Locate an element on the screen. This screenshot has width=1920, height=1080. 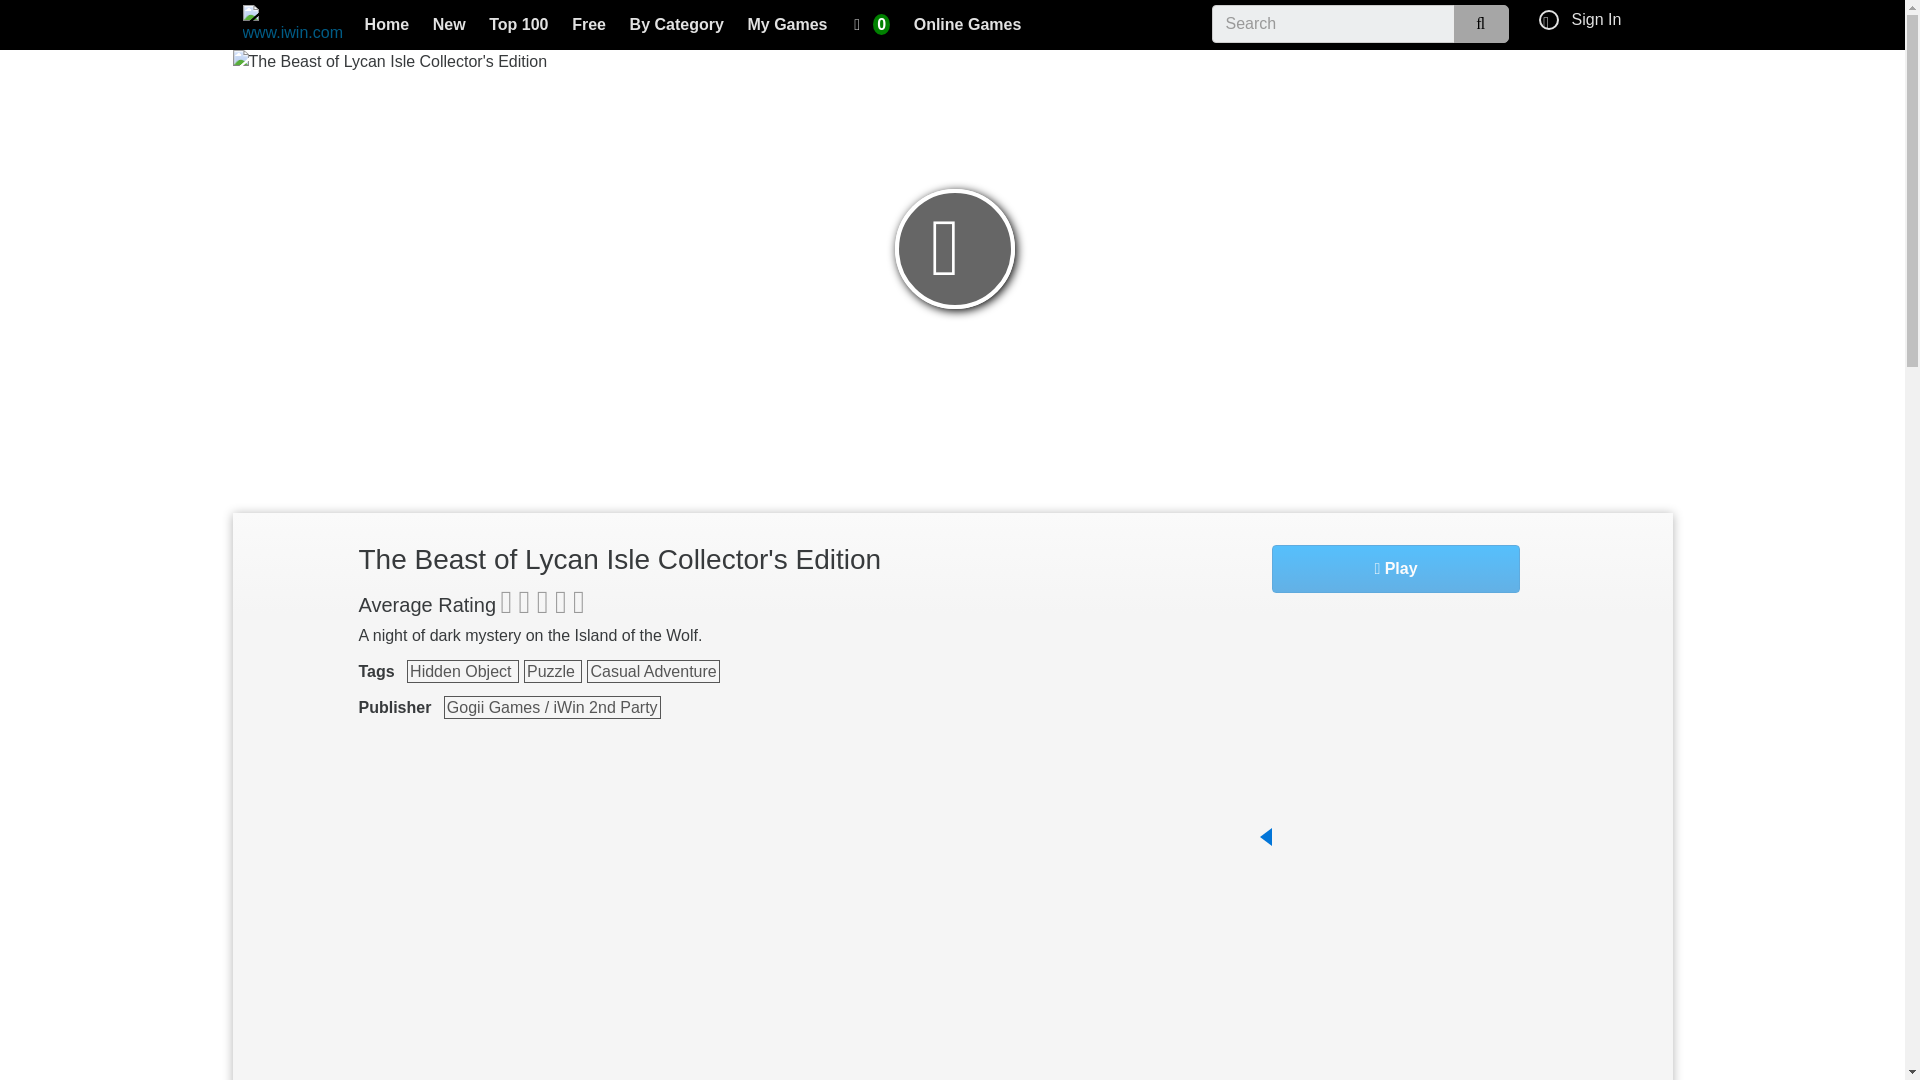
See Hidden Object Games is located at coordinates (462, 670).